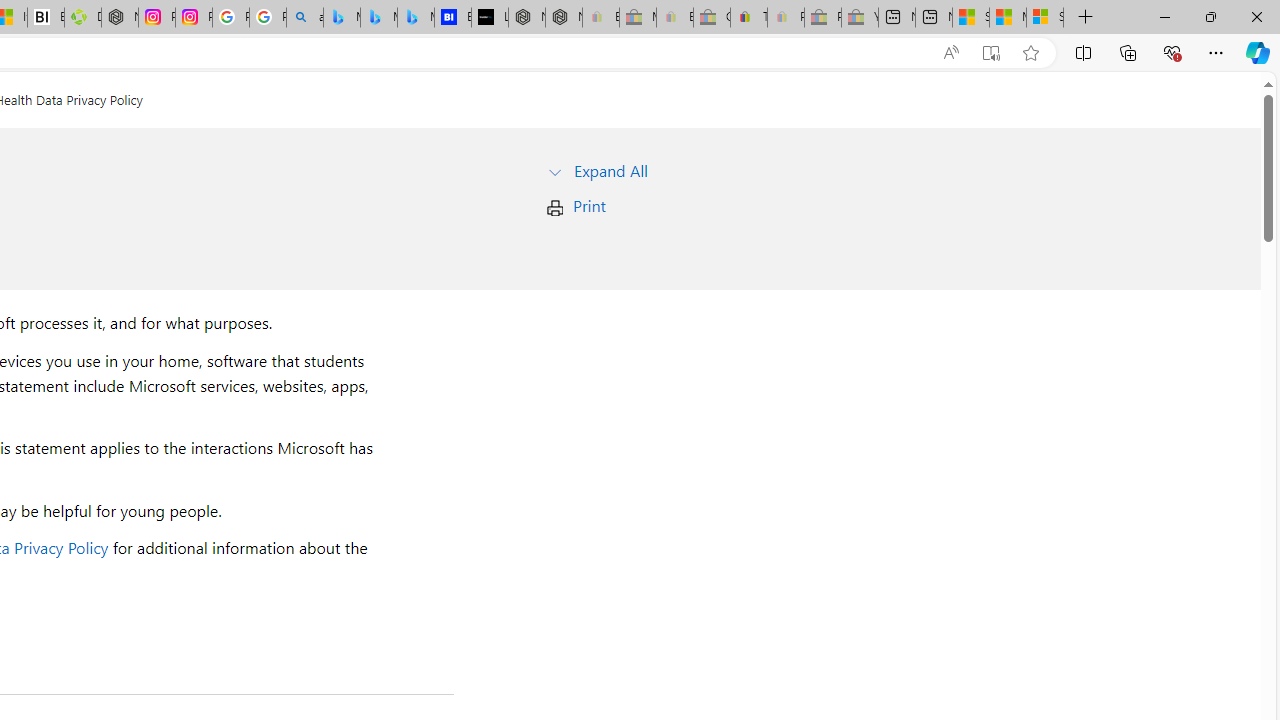 Image resolution: width=1280 pixels, height=720 pixels. Describe the element at coordinates (120, 18) in the screenshot. I see `Nordace - Nordace Edin Collection` at that location.